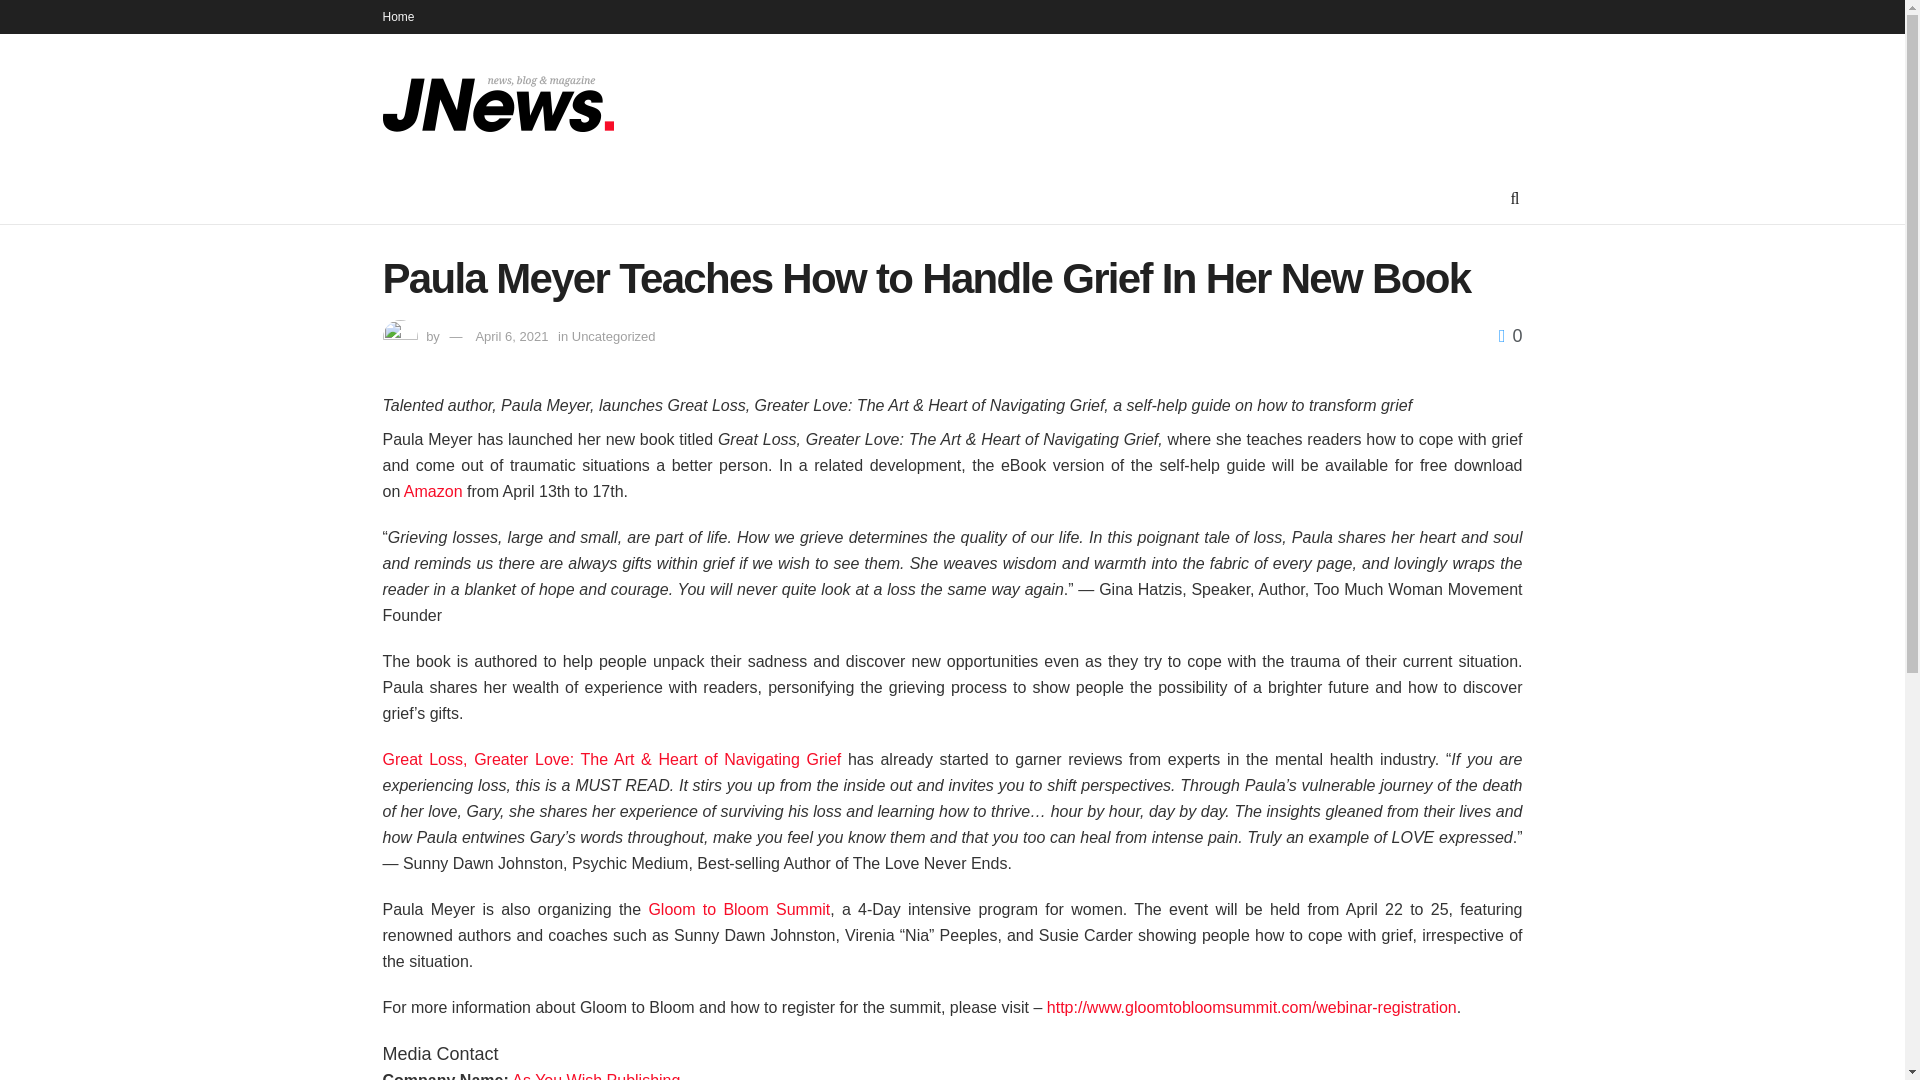  I want to click on 0, so click(1510, 336).